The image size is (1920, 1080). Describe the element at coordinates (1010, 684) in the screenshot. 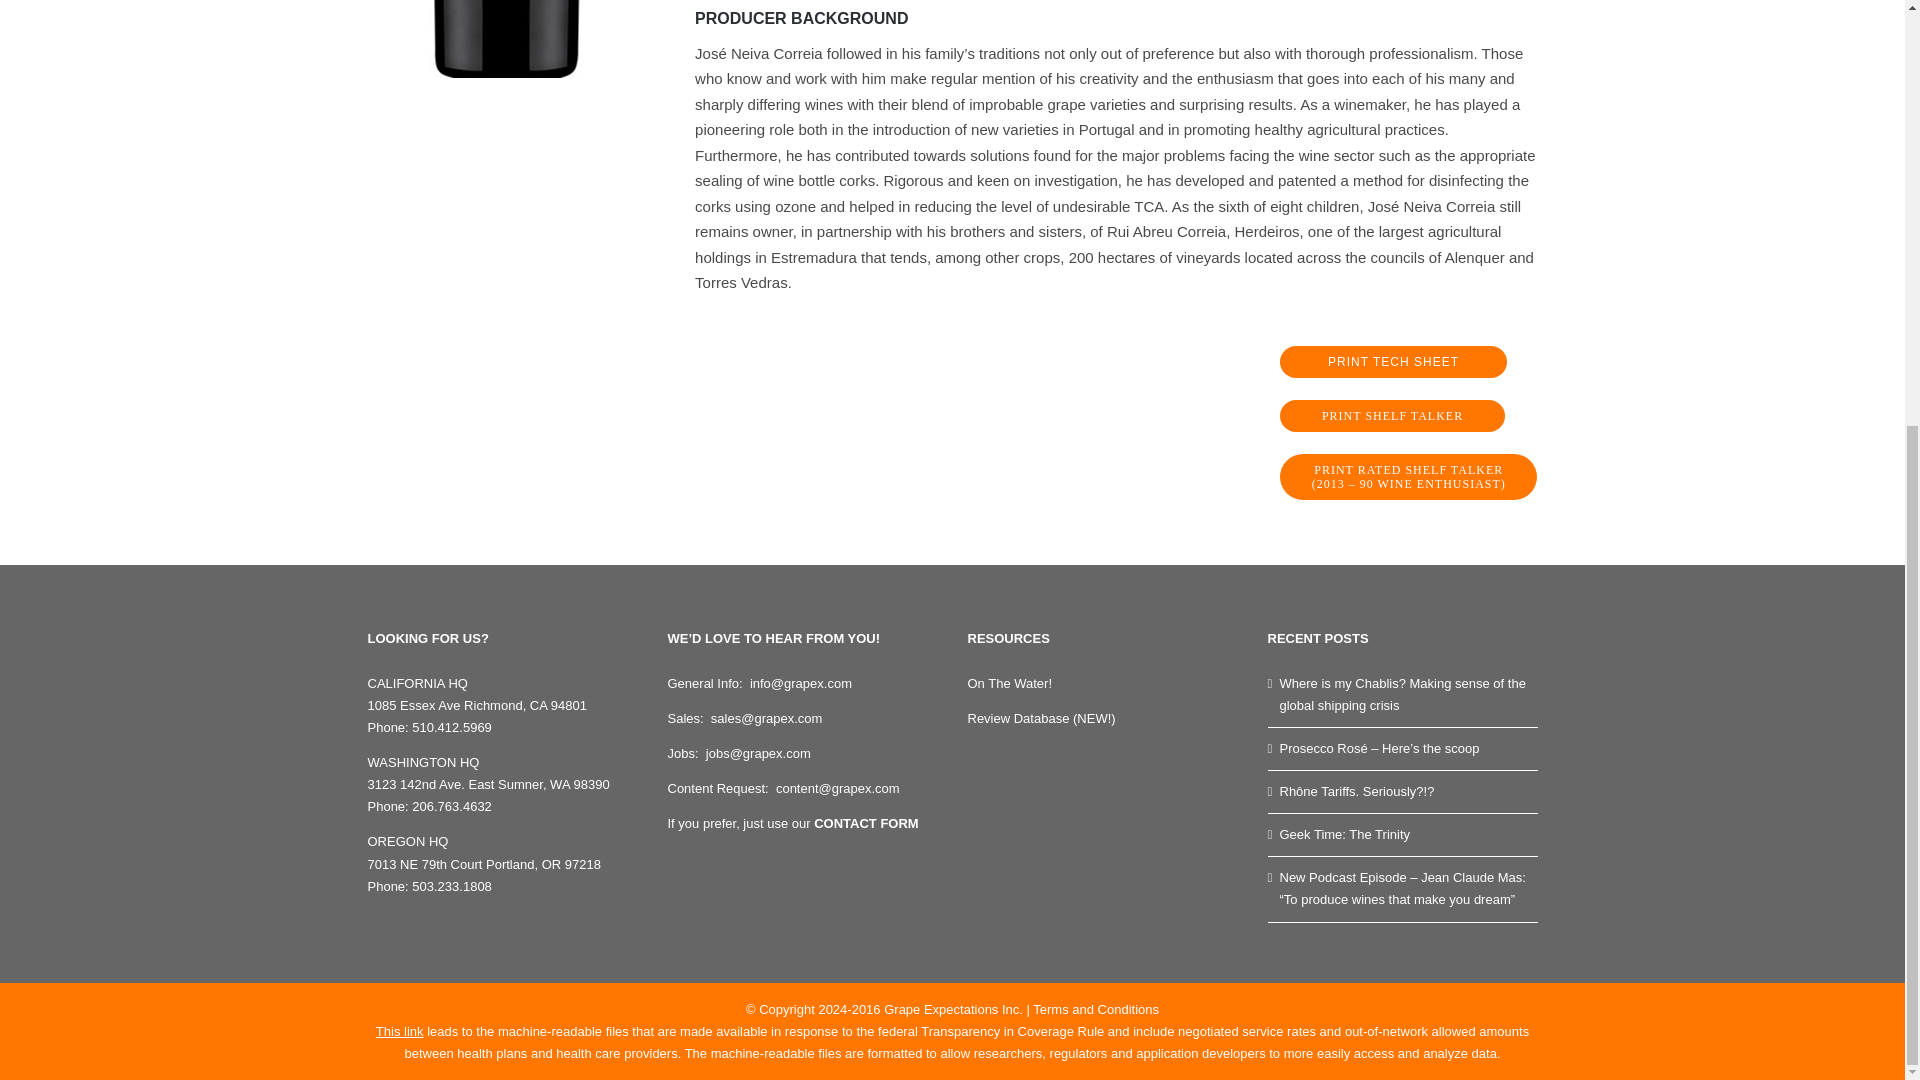

I see `On The Water!` at that location.